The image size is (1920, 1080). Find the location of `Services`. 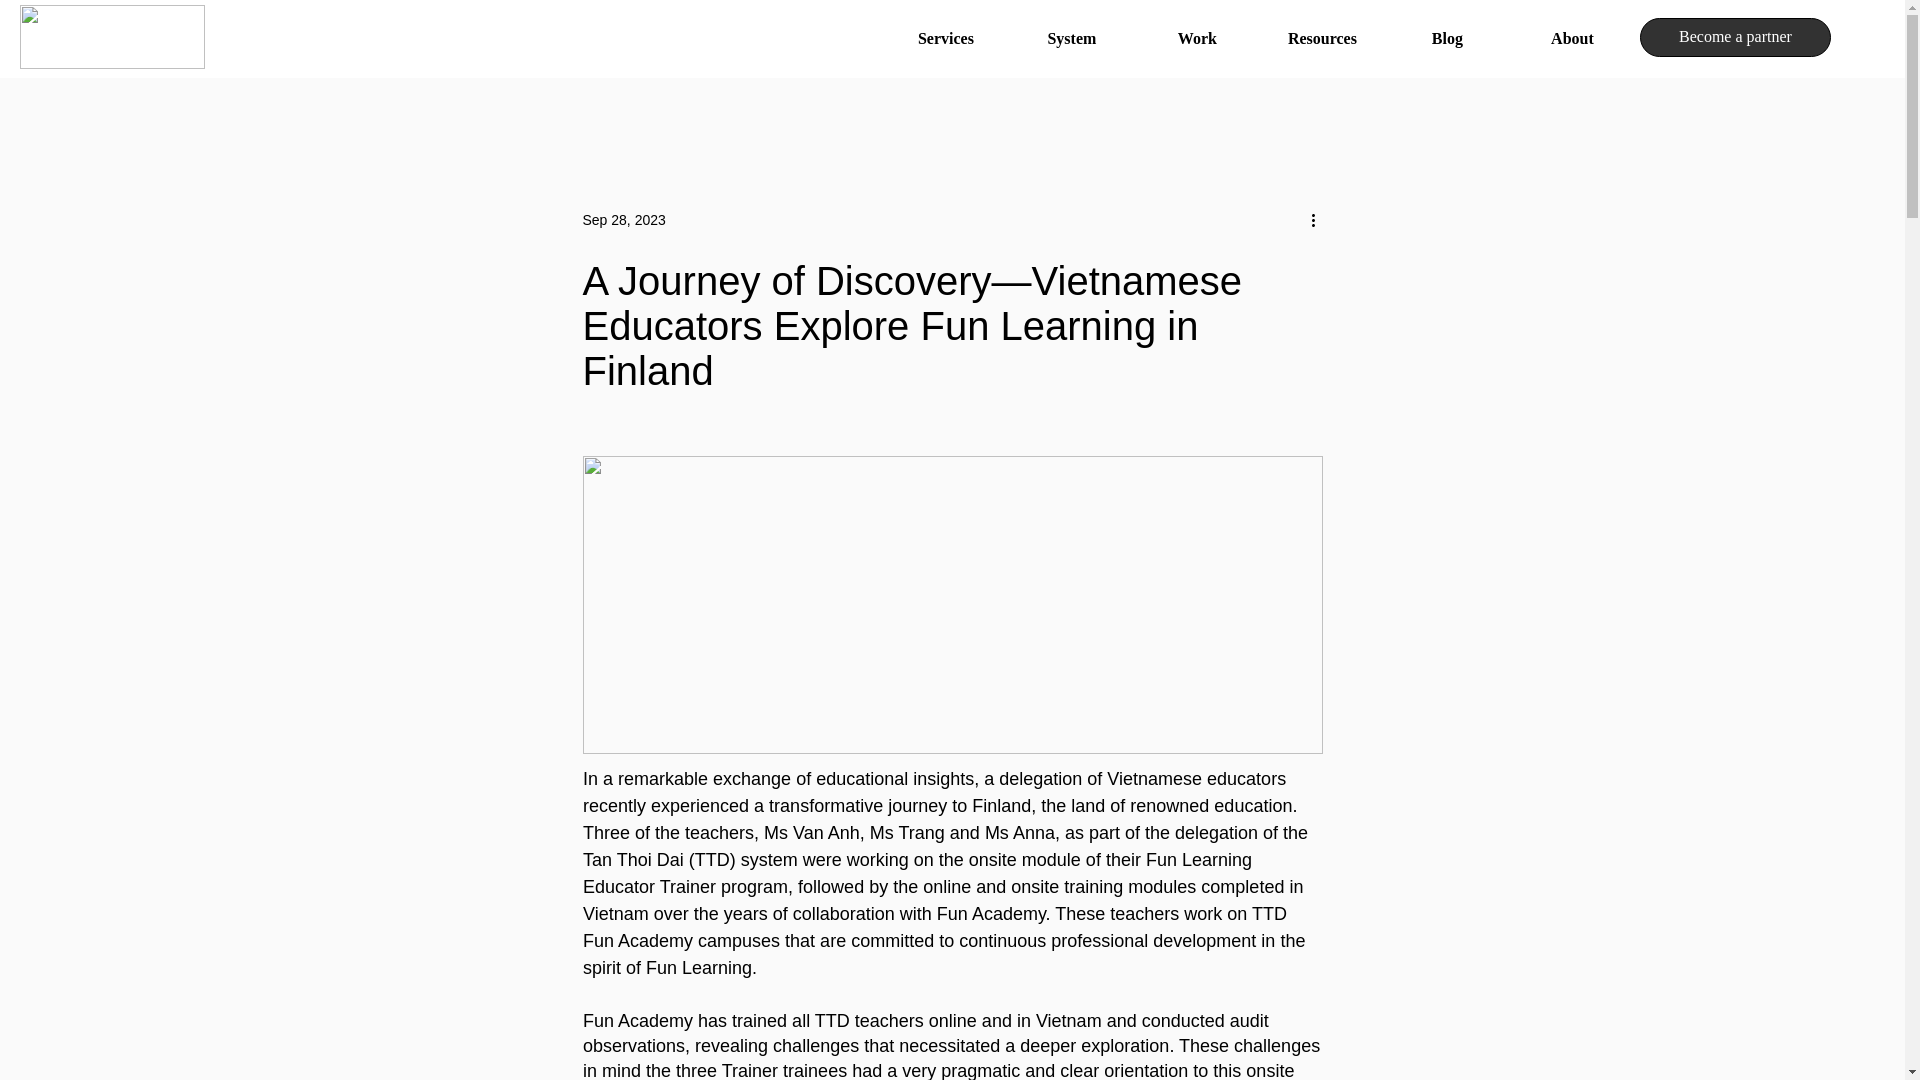

Services is located at coordinates (946, 38).